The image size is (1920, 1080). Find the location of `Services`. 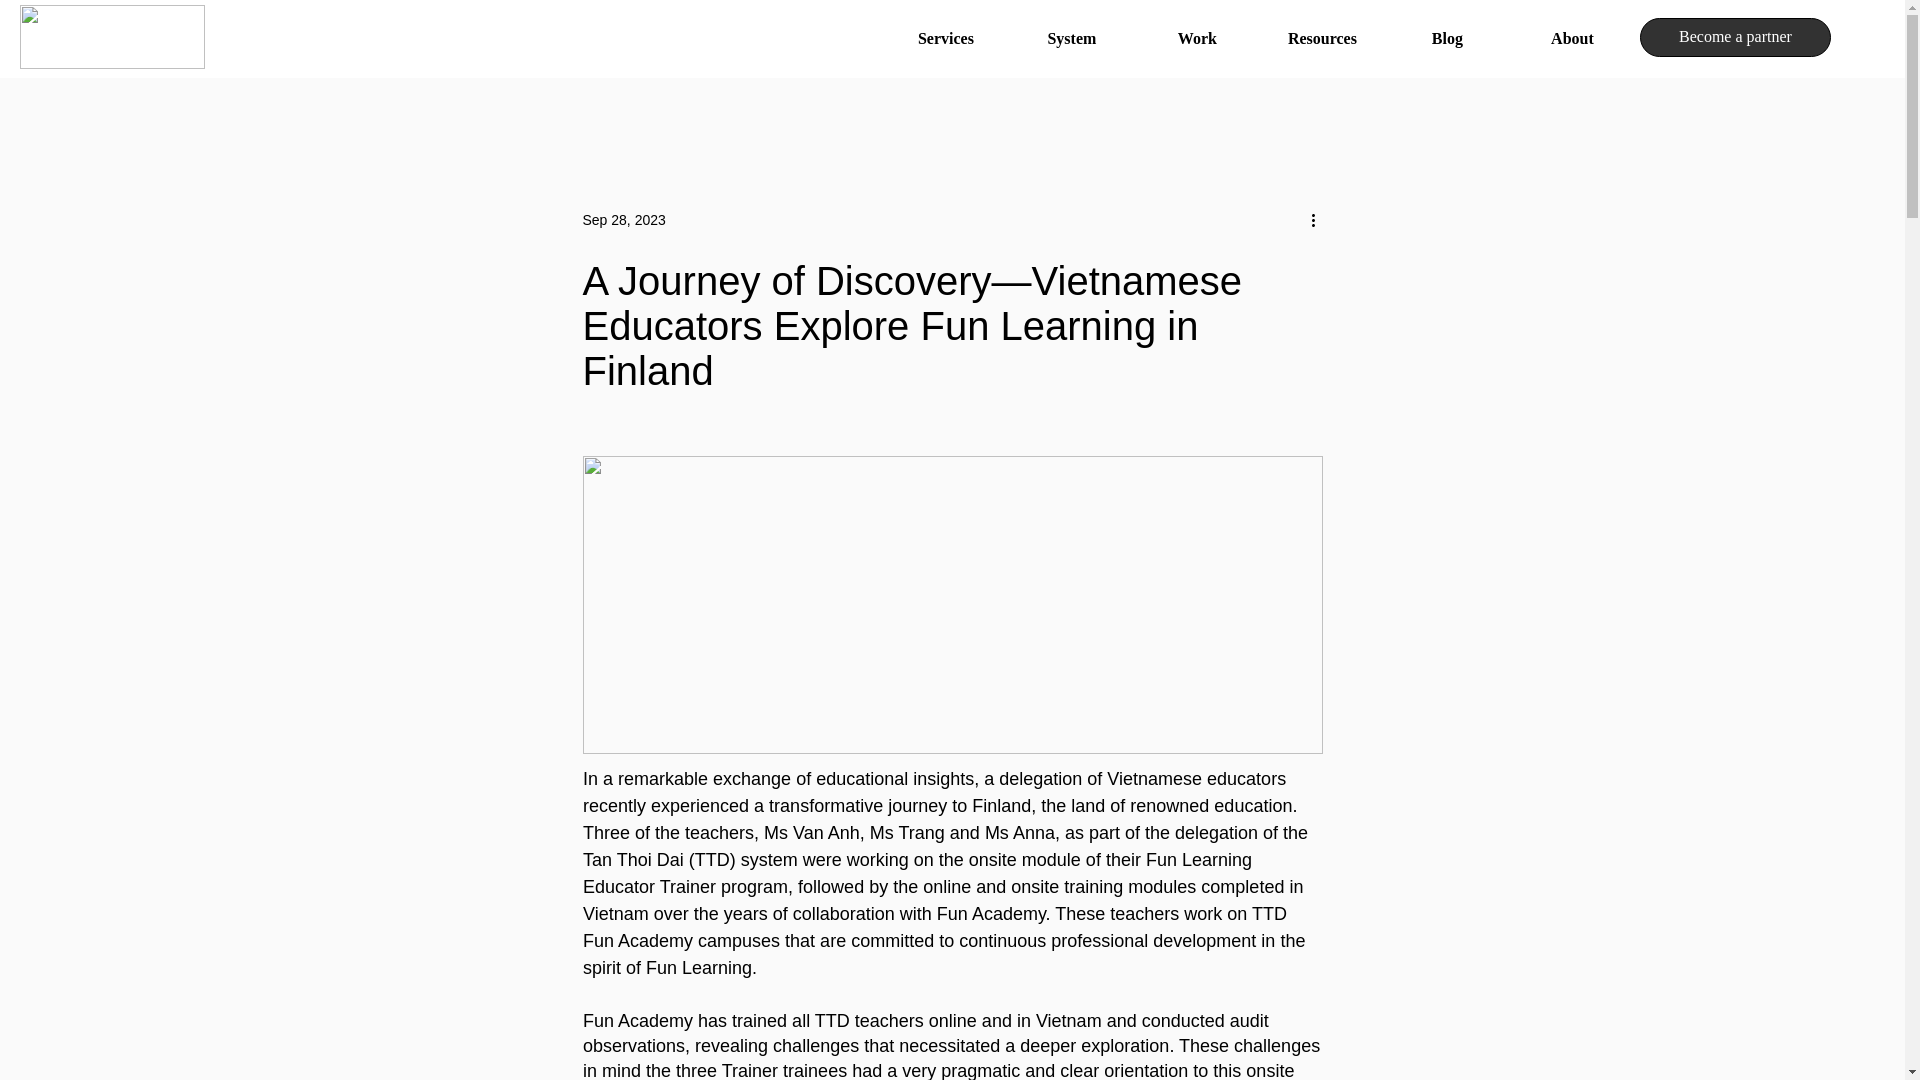

Services is located at coordinates (946, 38).